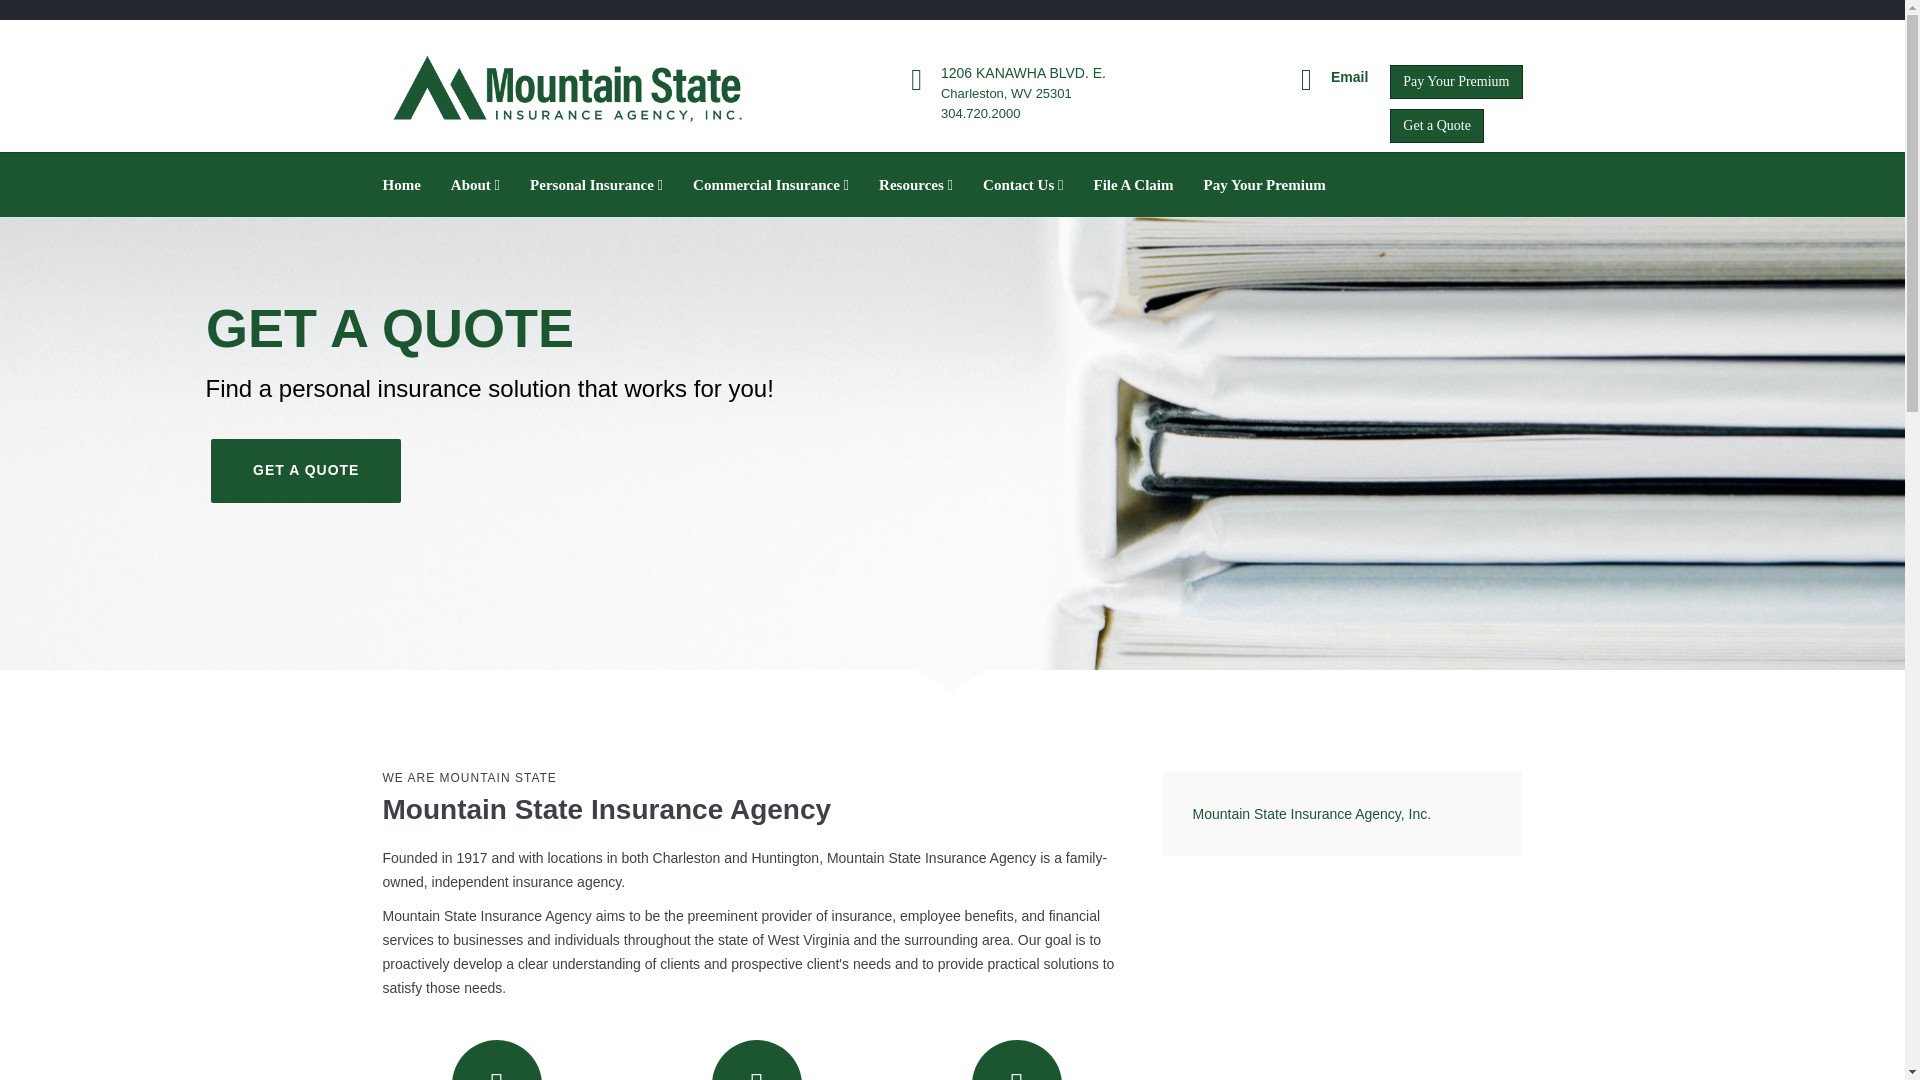 The image size is (1920, 1080). Describe the element at coordinates (770, 184) in the screenshot. I see `Commercial Insurance` at that location.